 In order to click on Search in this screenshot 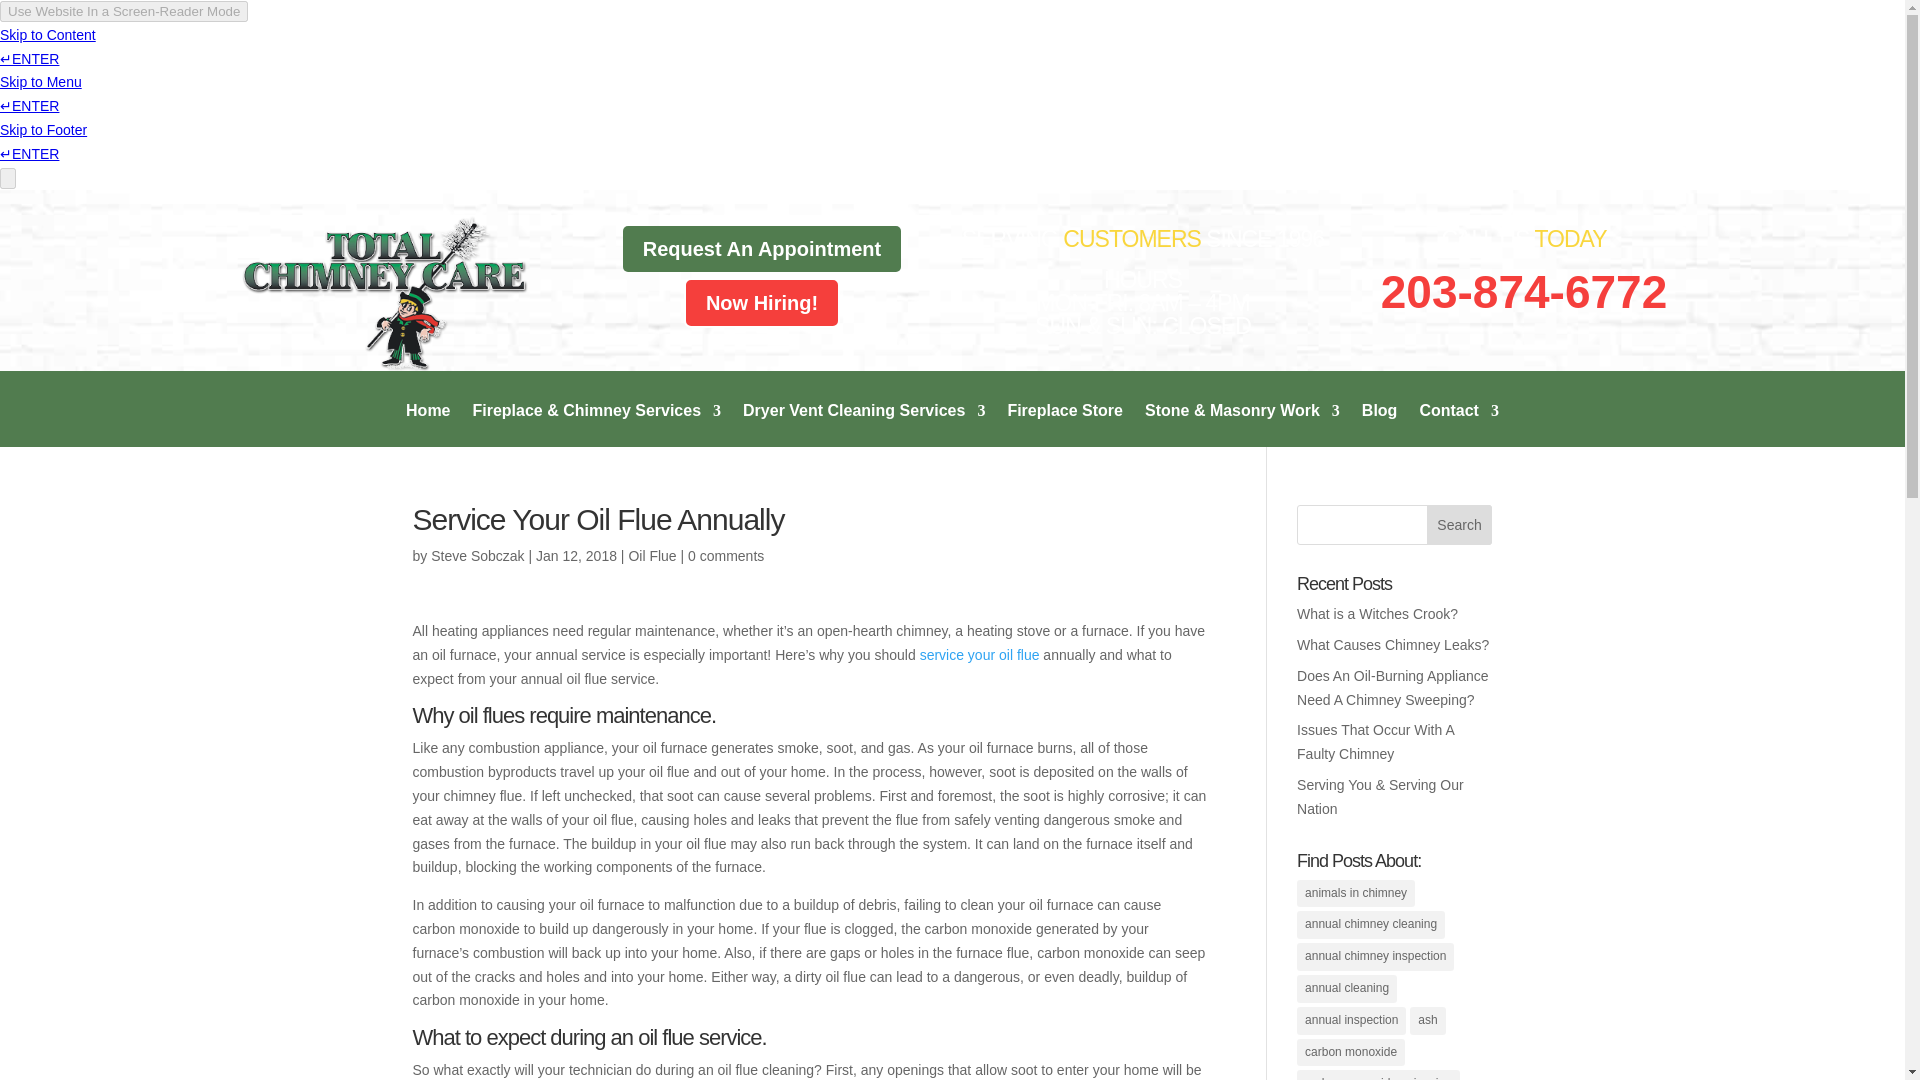, I will do `click(1460, 525)`.